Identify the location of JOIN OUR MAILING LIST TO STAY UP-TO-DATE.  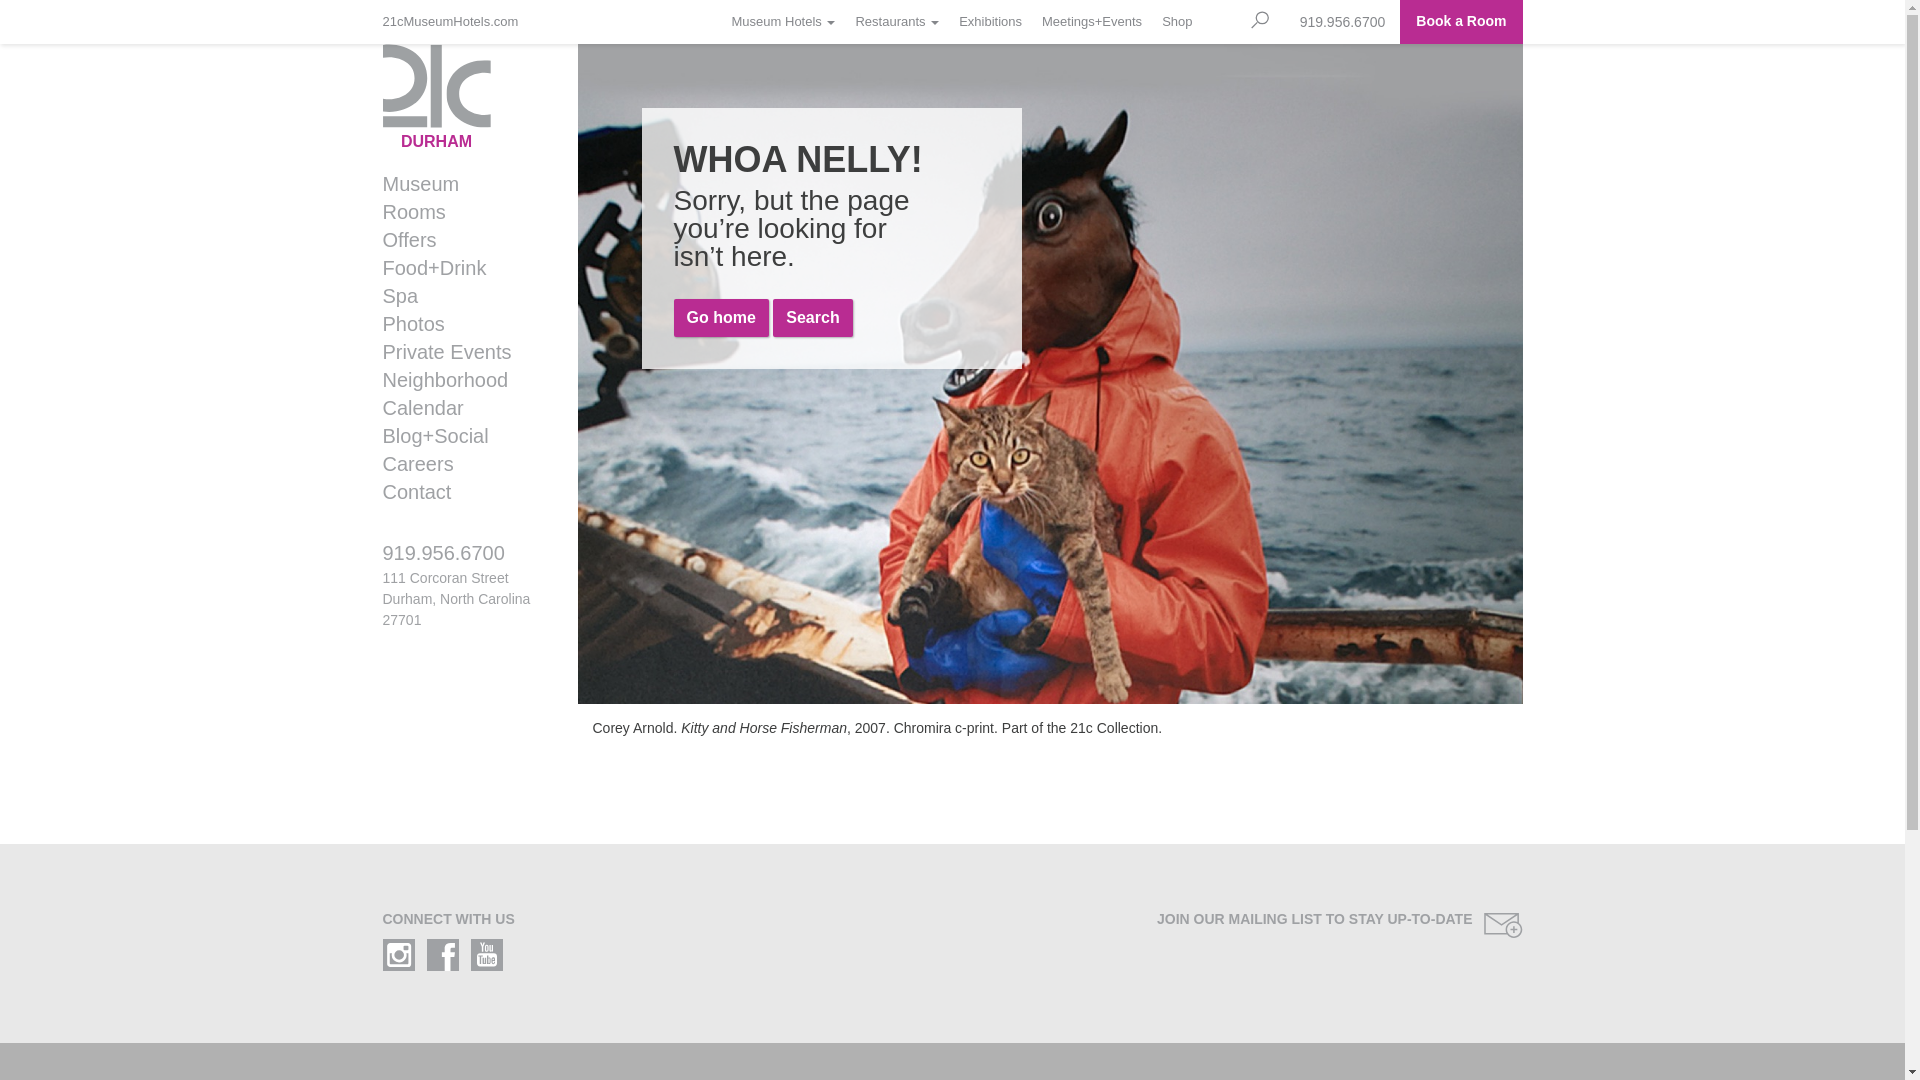
(1246, 926).